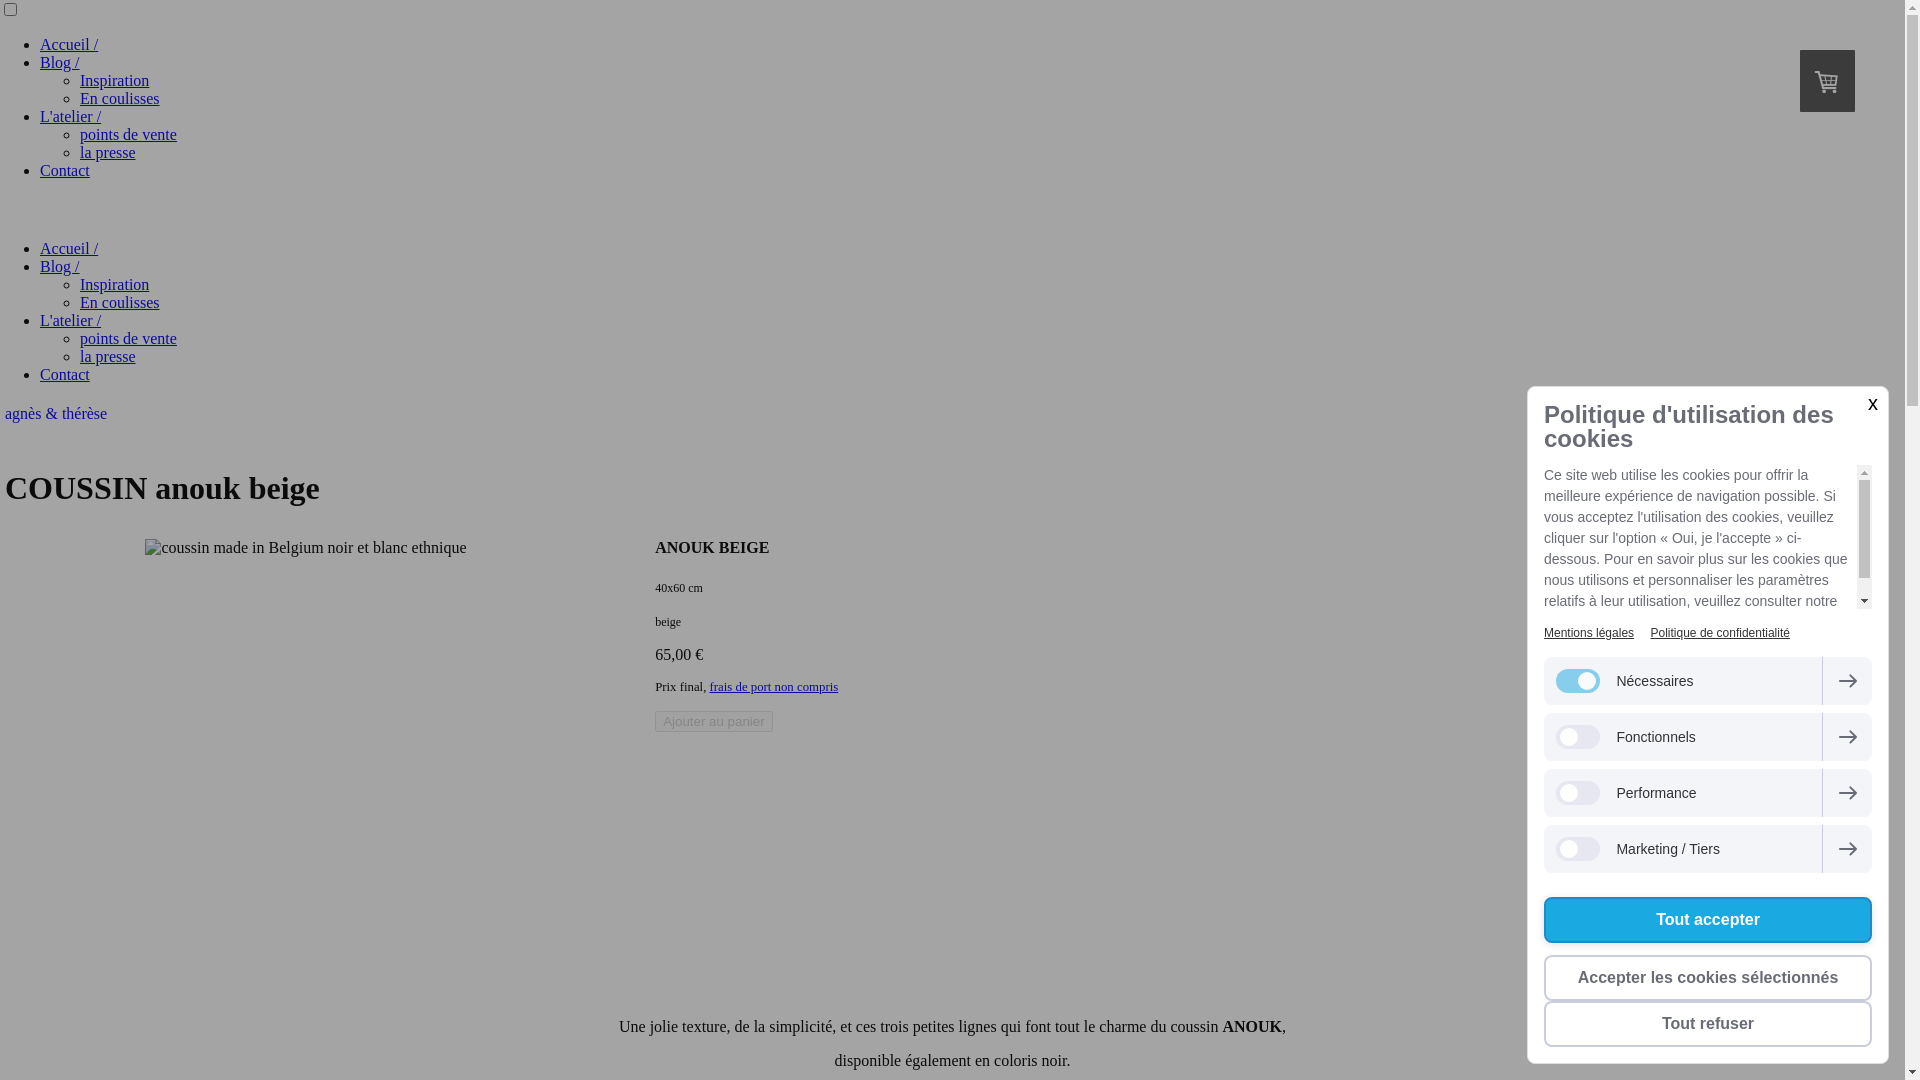 Image resolution: width=1920 pixels, height=1080 pixels. I want to click on frais de port non compris, so click(774, 687).